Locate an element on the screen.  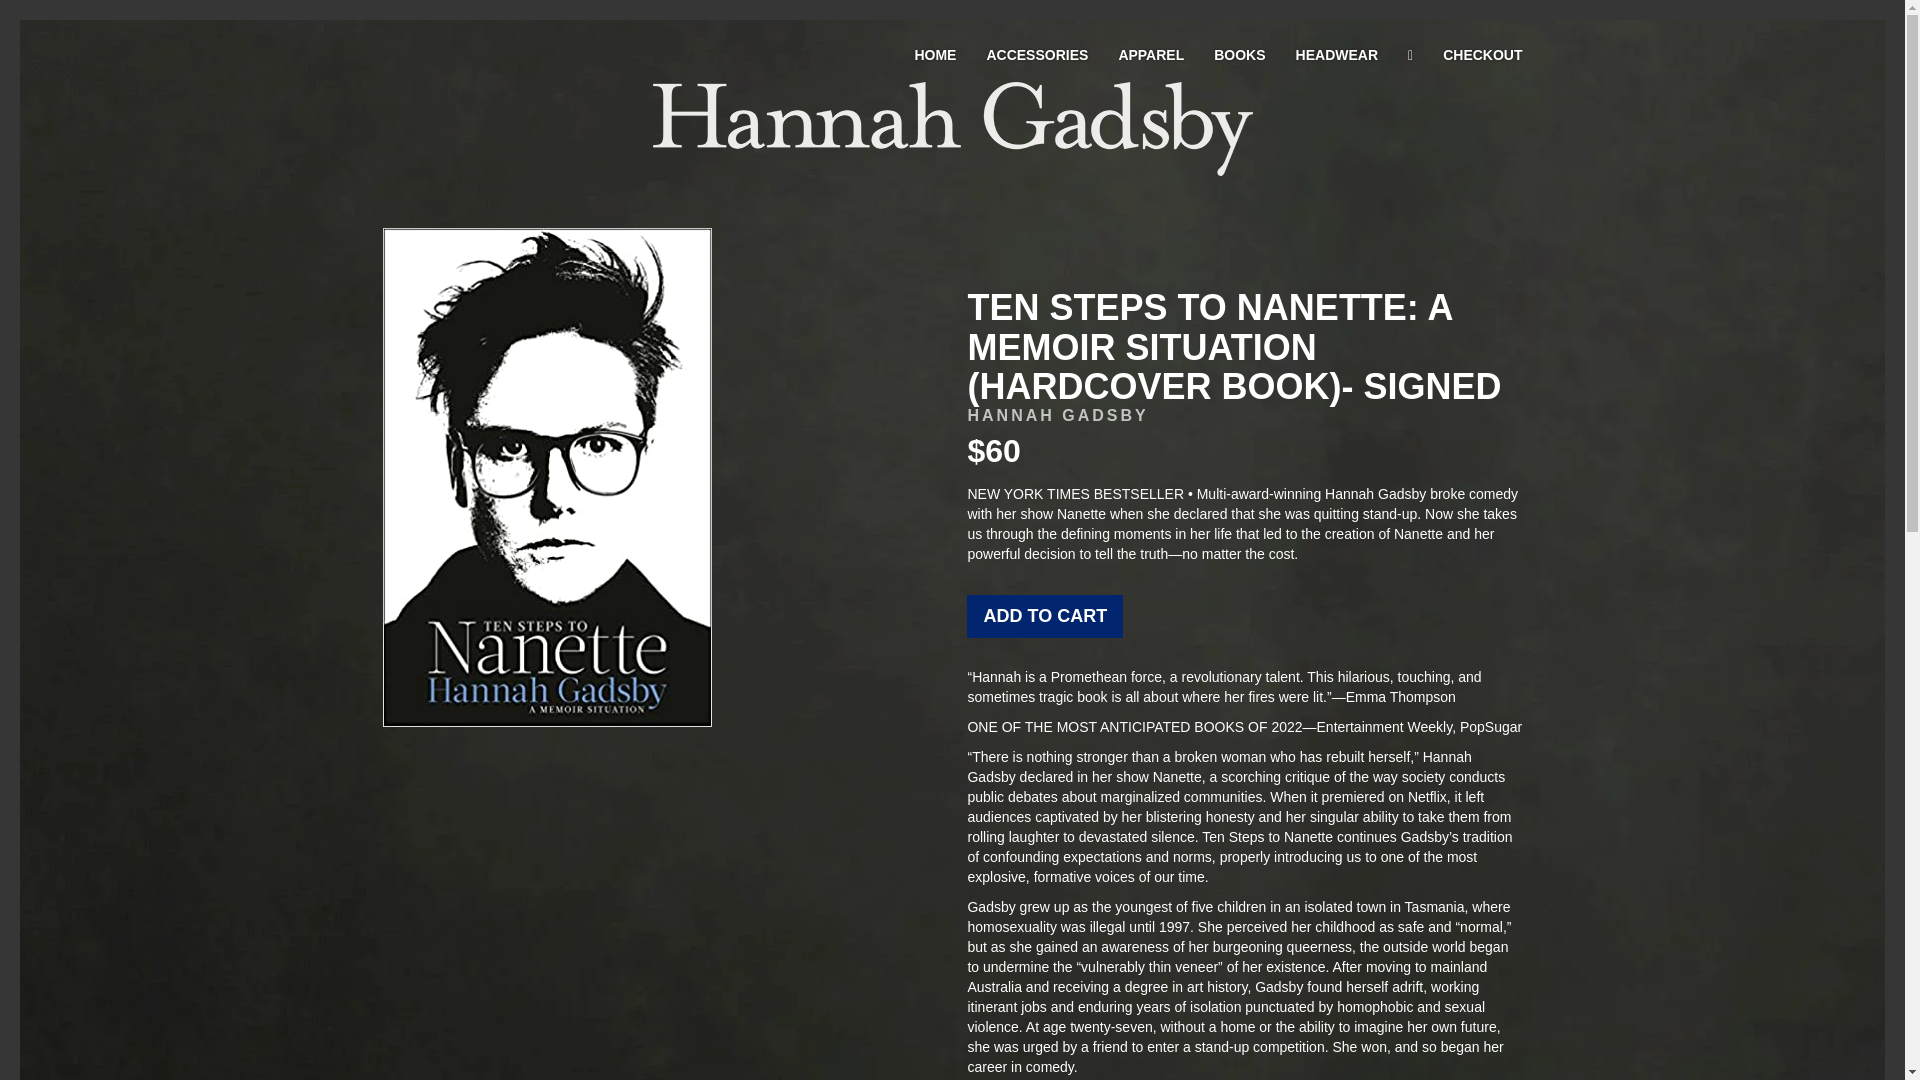
HOME is located at coordinates (934, 54).